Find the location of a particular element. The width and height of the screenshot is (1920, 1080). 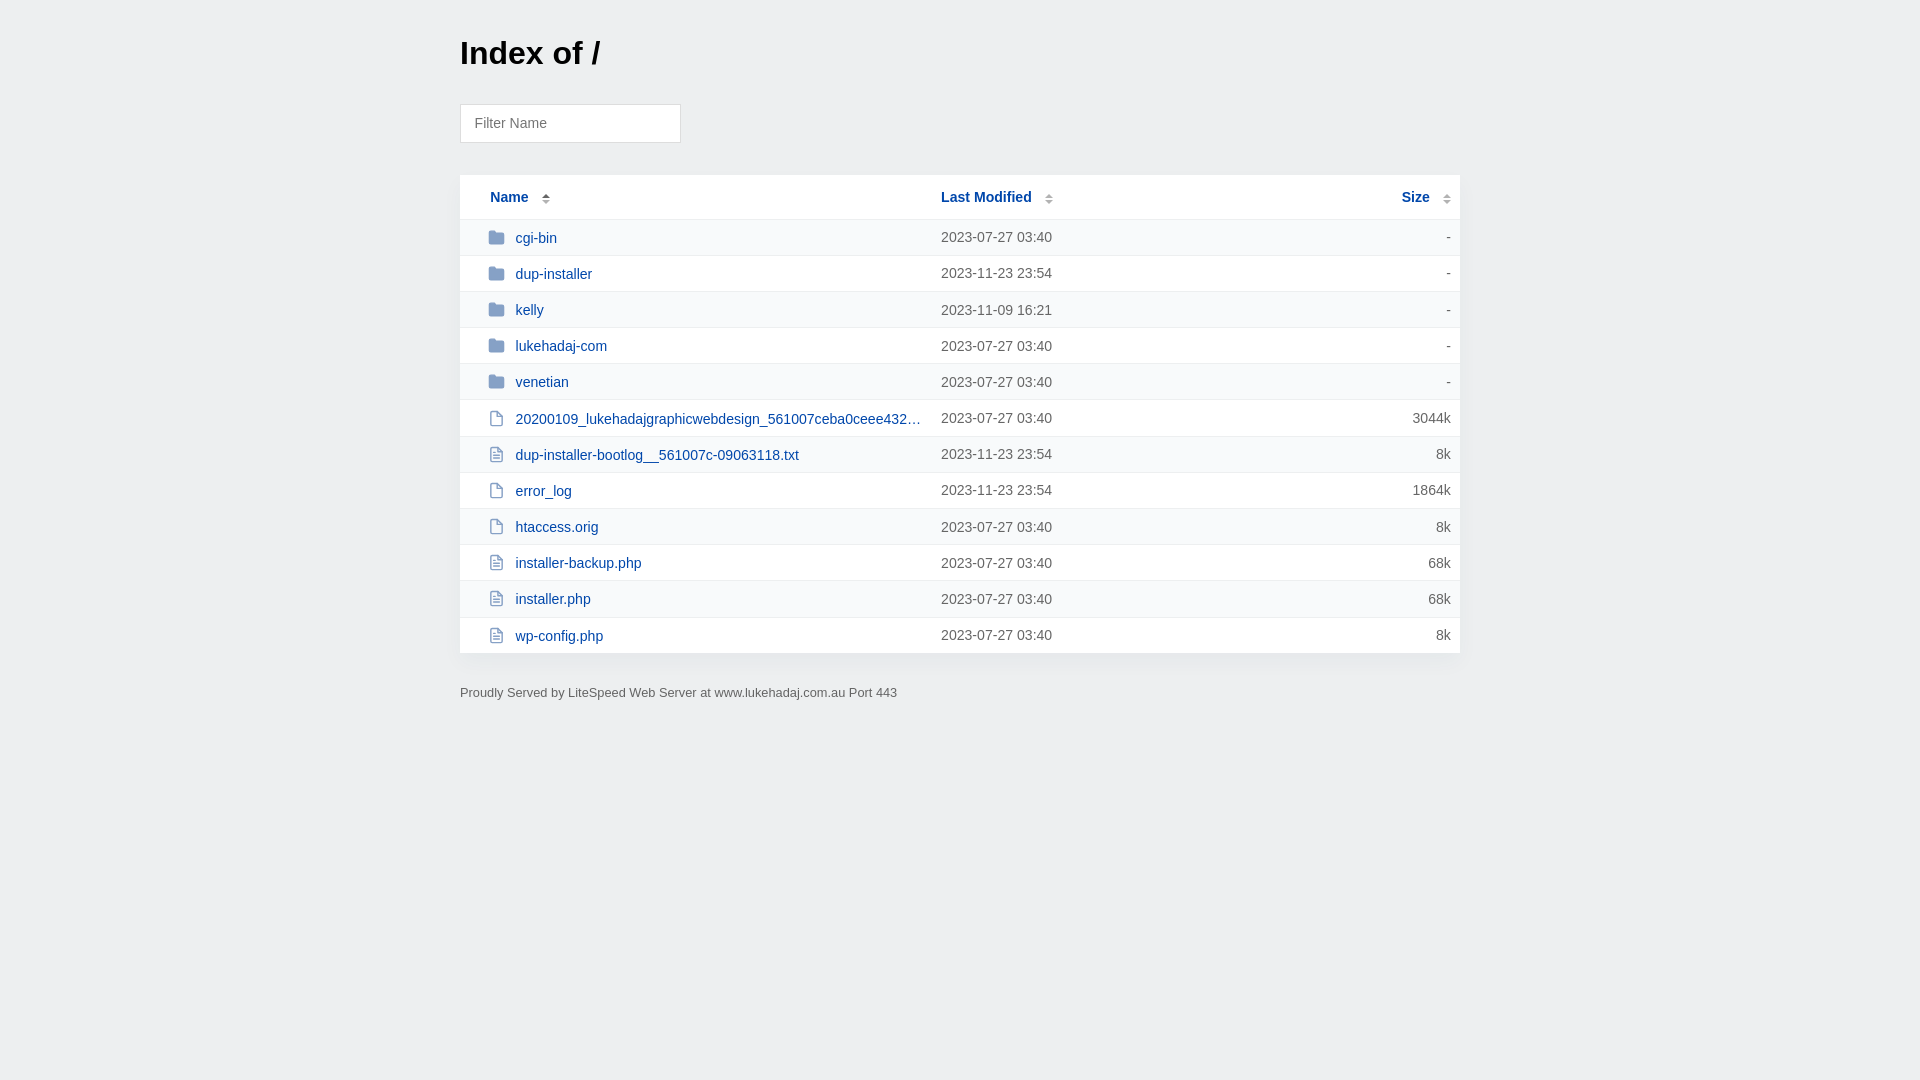

wp-config.php is located at coordinates (706, 636).